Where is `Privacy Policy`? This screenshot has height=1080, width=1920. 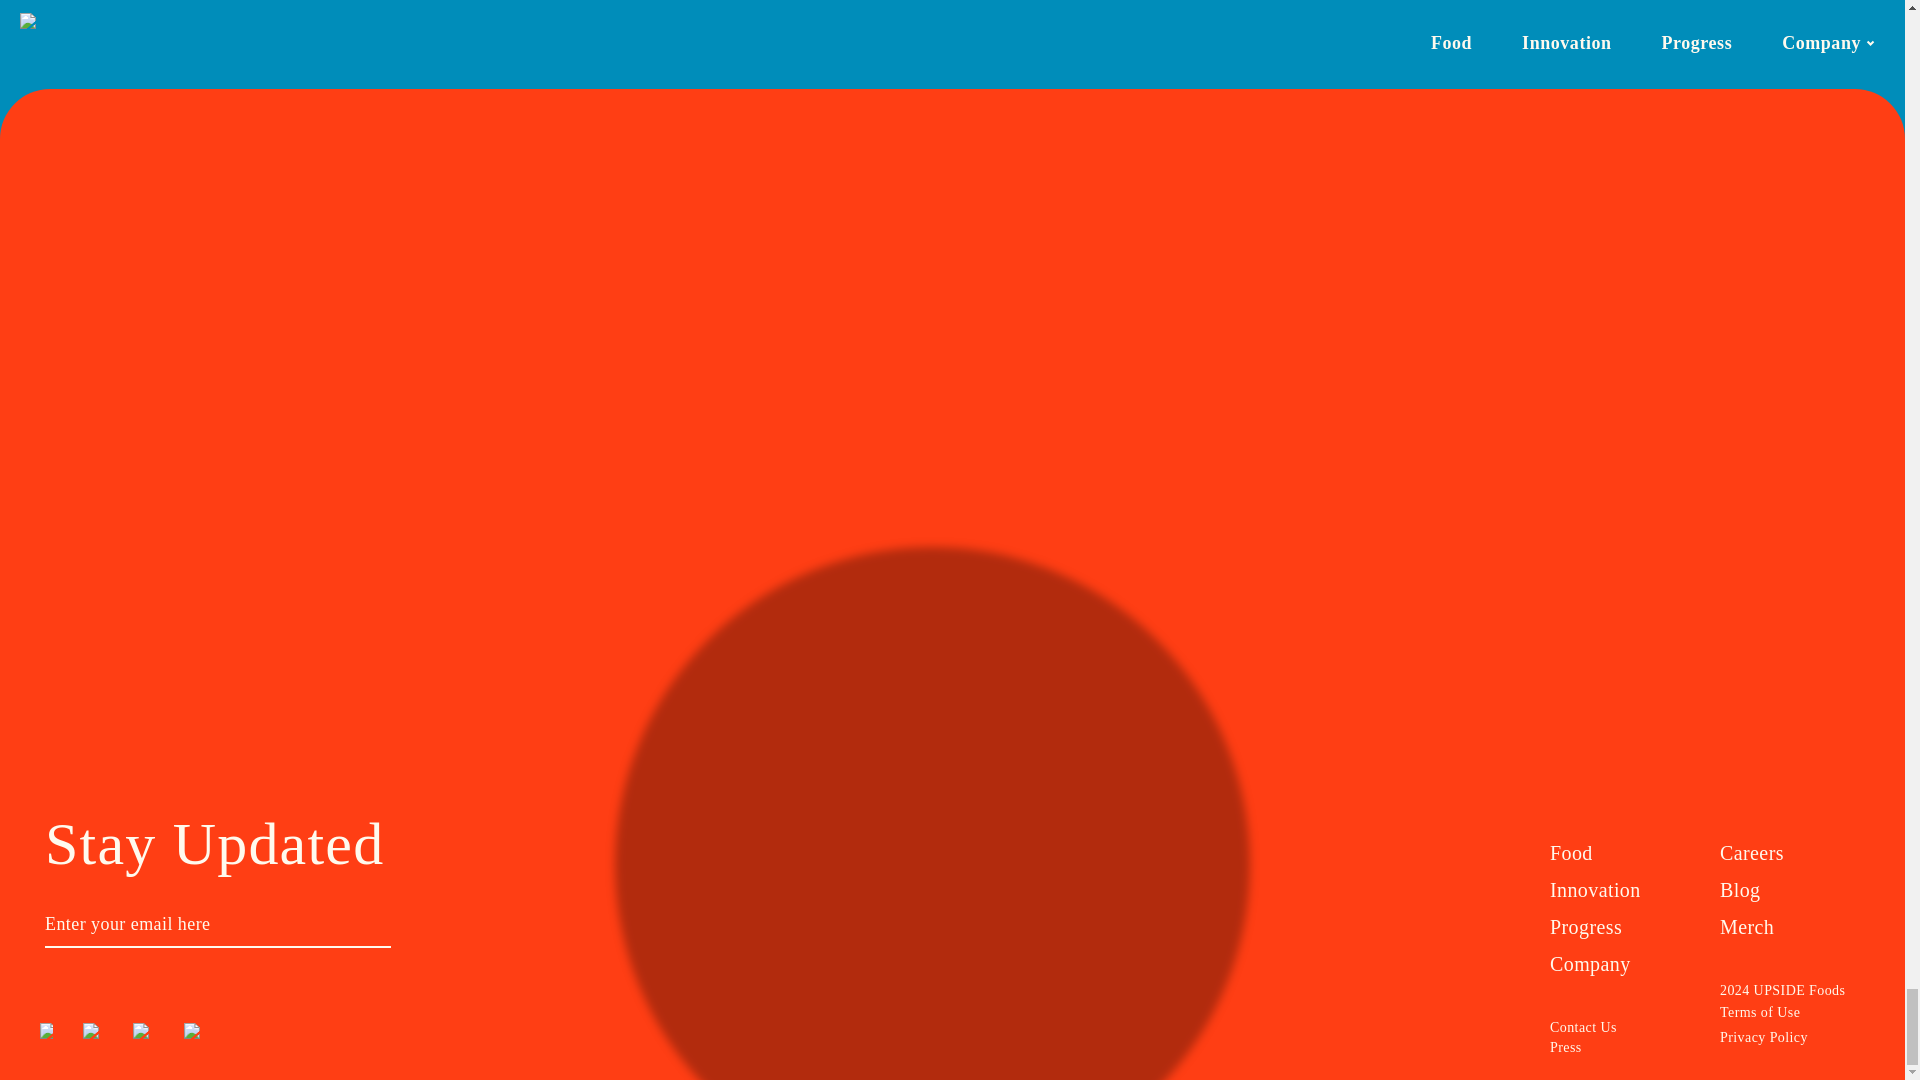
Privacy Policy is located at coordinates (1790, 1038).